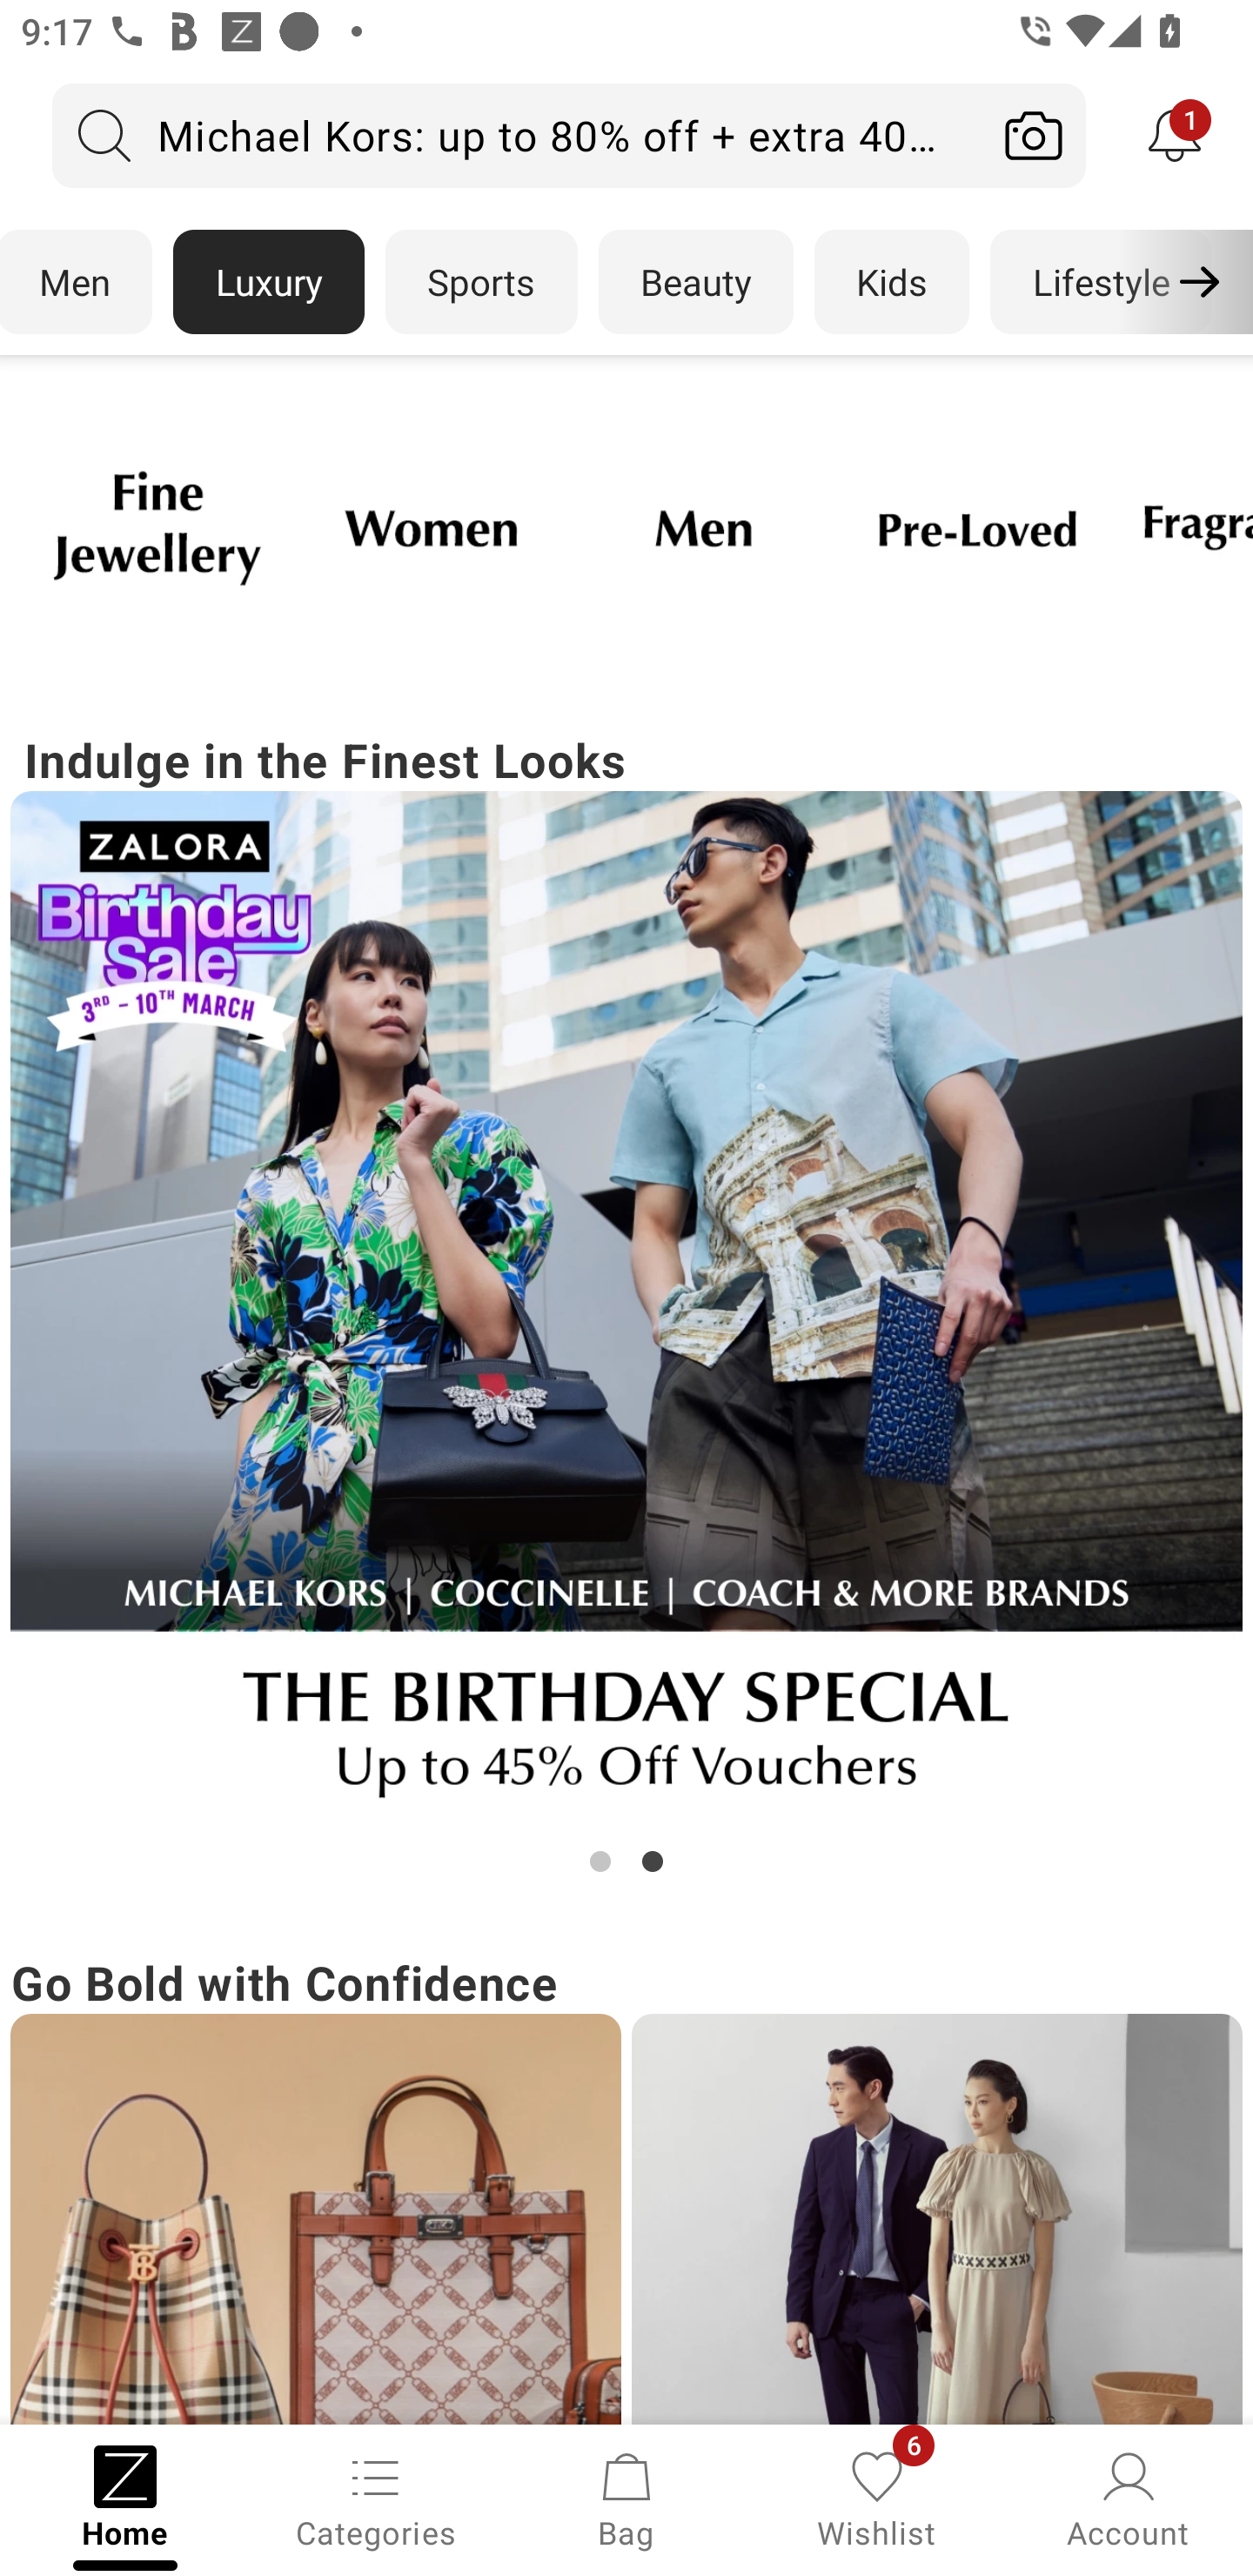  What do you see at coordinates (376, 2498) in the screenshot?
I see `Categories` at bounding box center [376, 2498].